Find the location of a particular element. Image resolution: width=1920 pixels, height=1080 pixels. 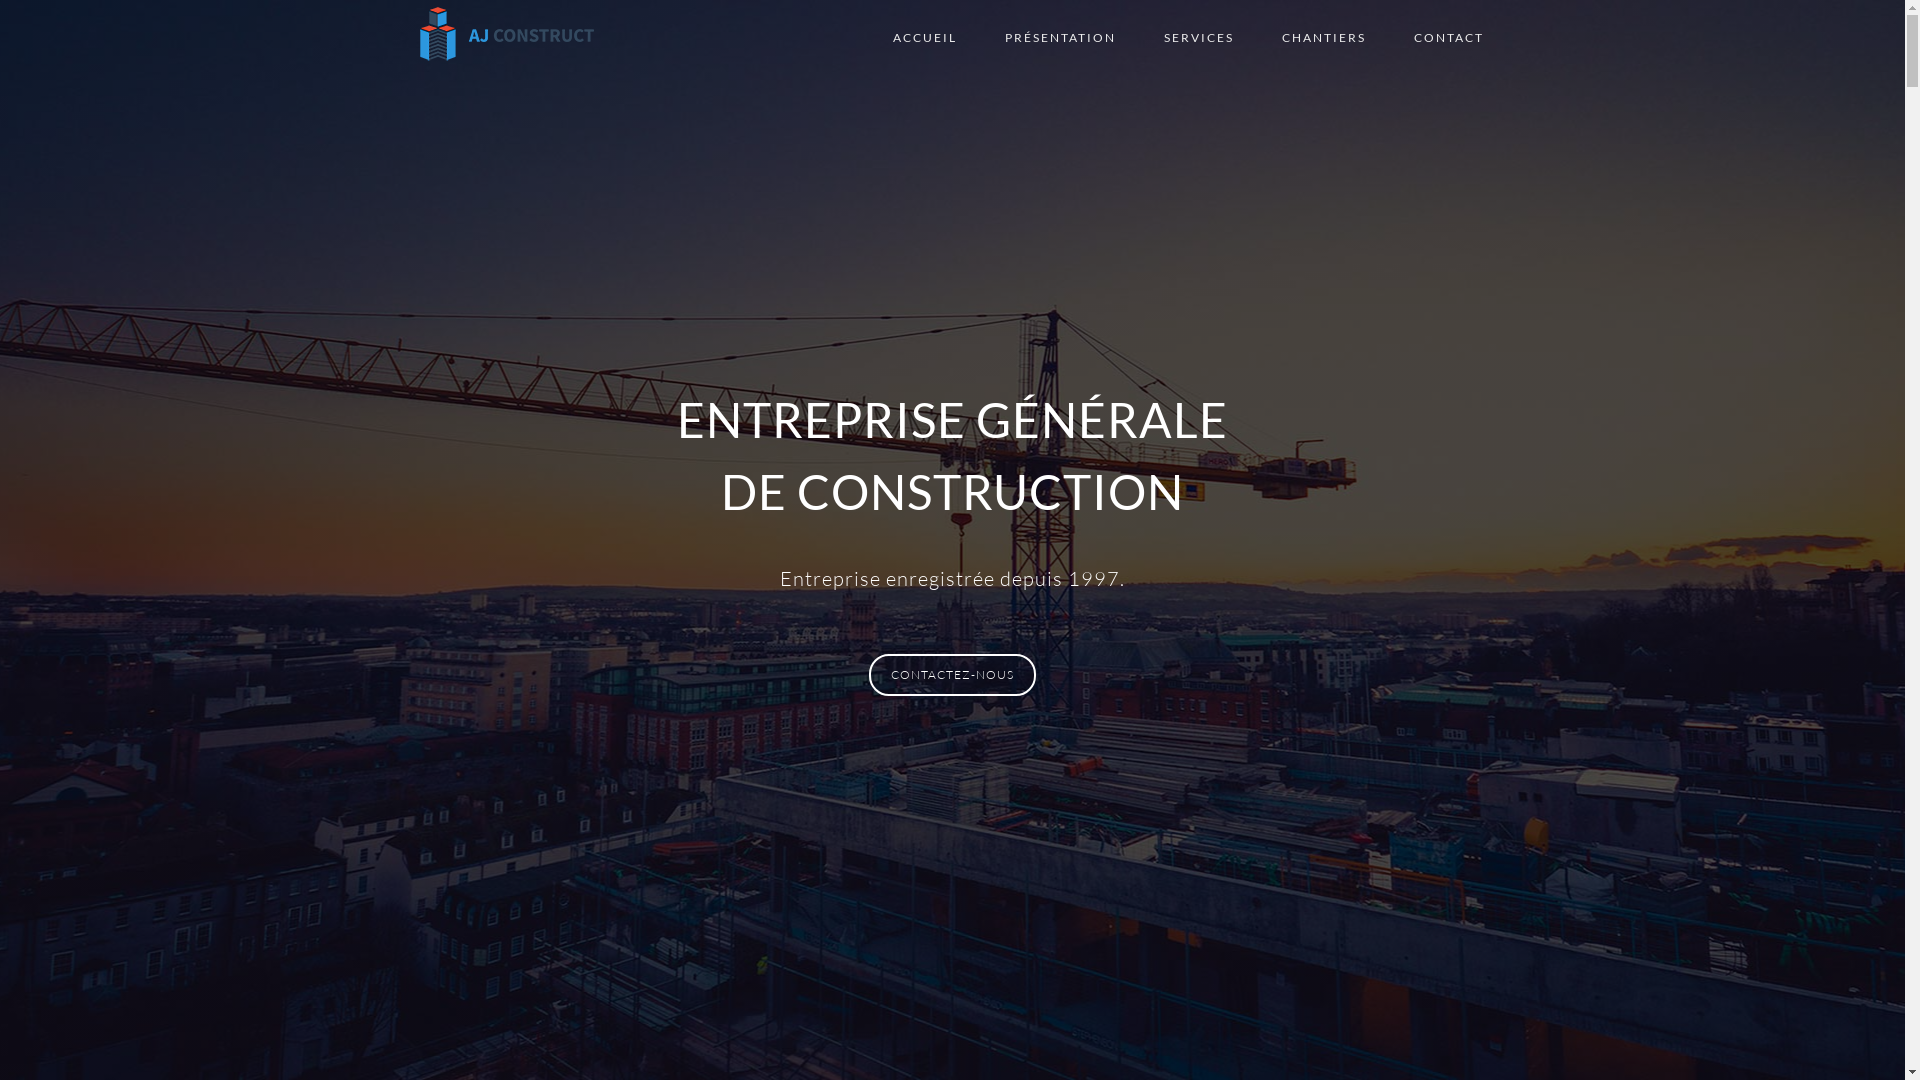

SERVICES is located at coordinates (1199, 38).